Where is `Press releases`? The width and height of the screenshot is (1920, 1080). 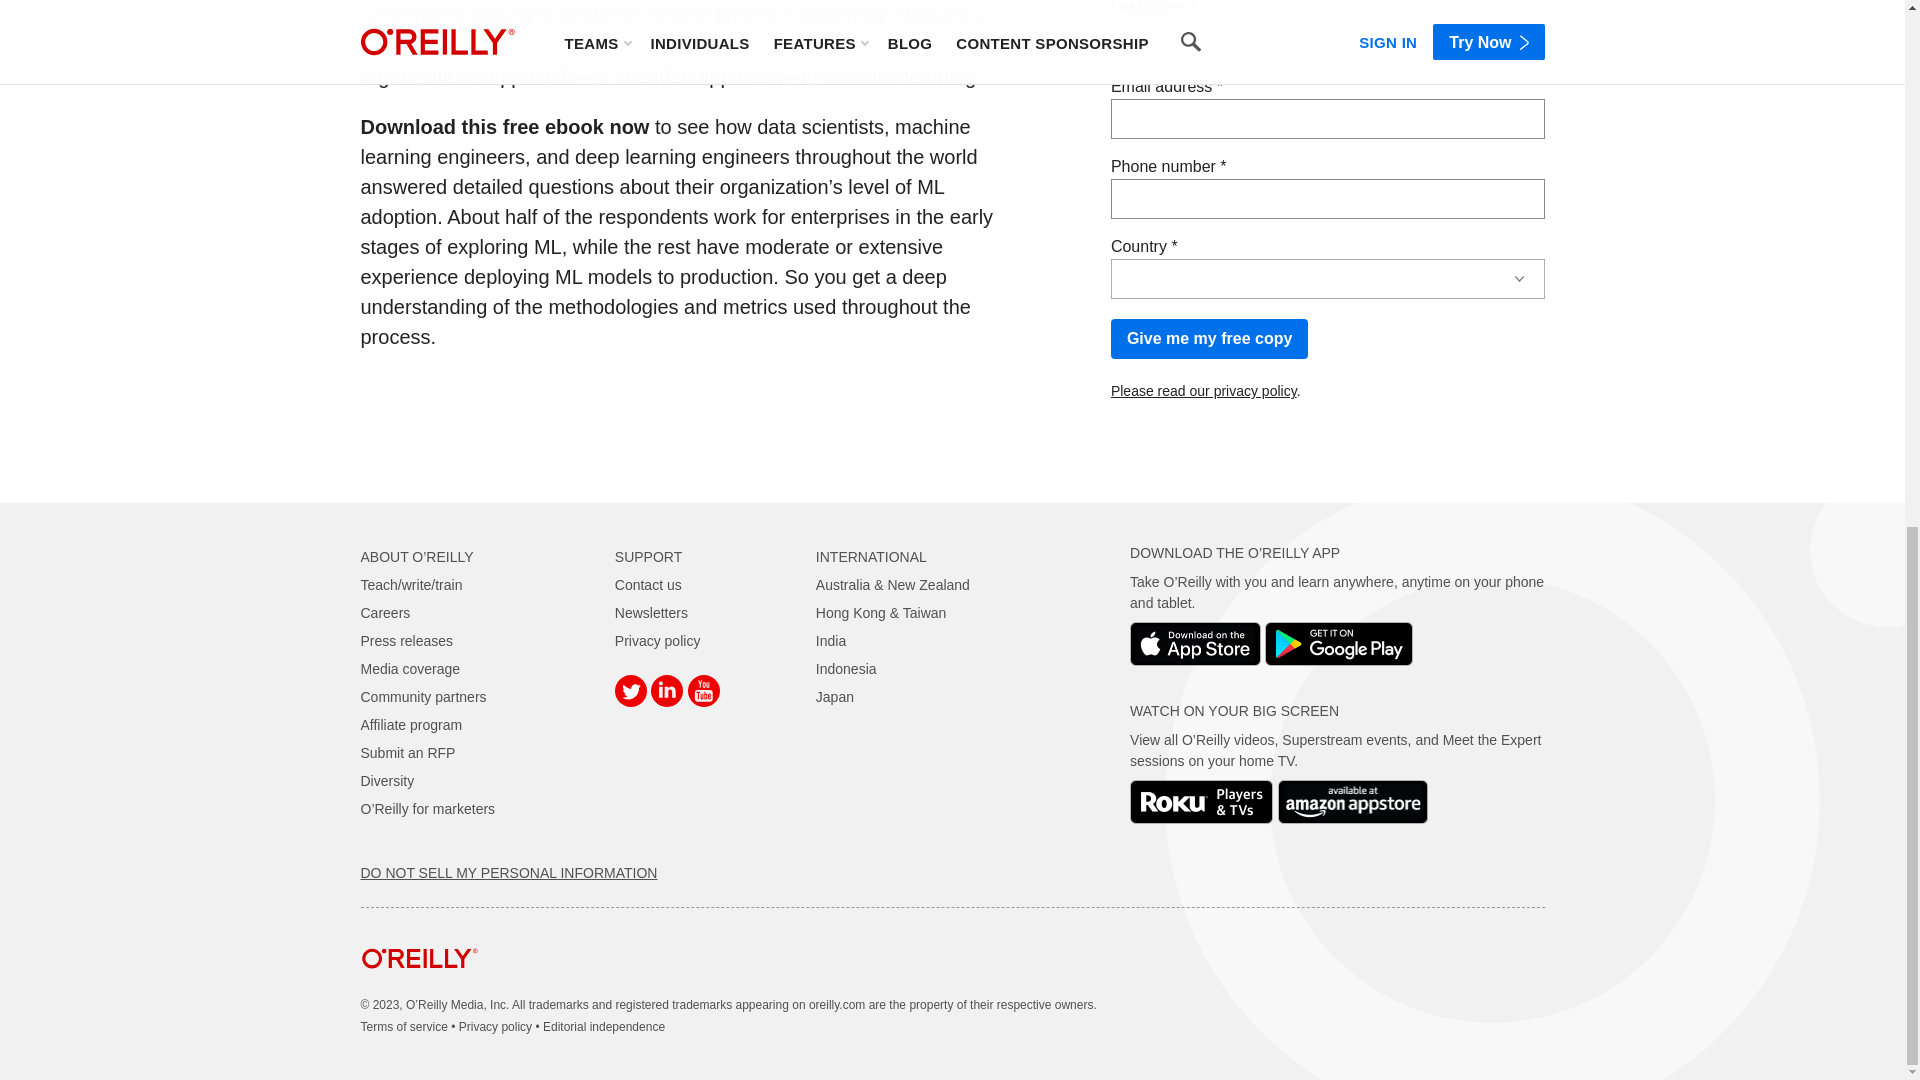 Press releases is located at coordinates (406, 640).